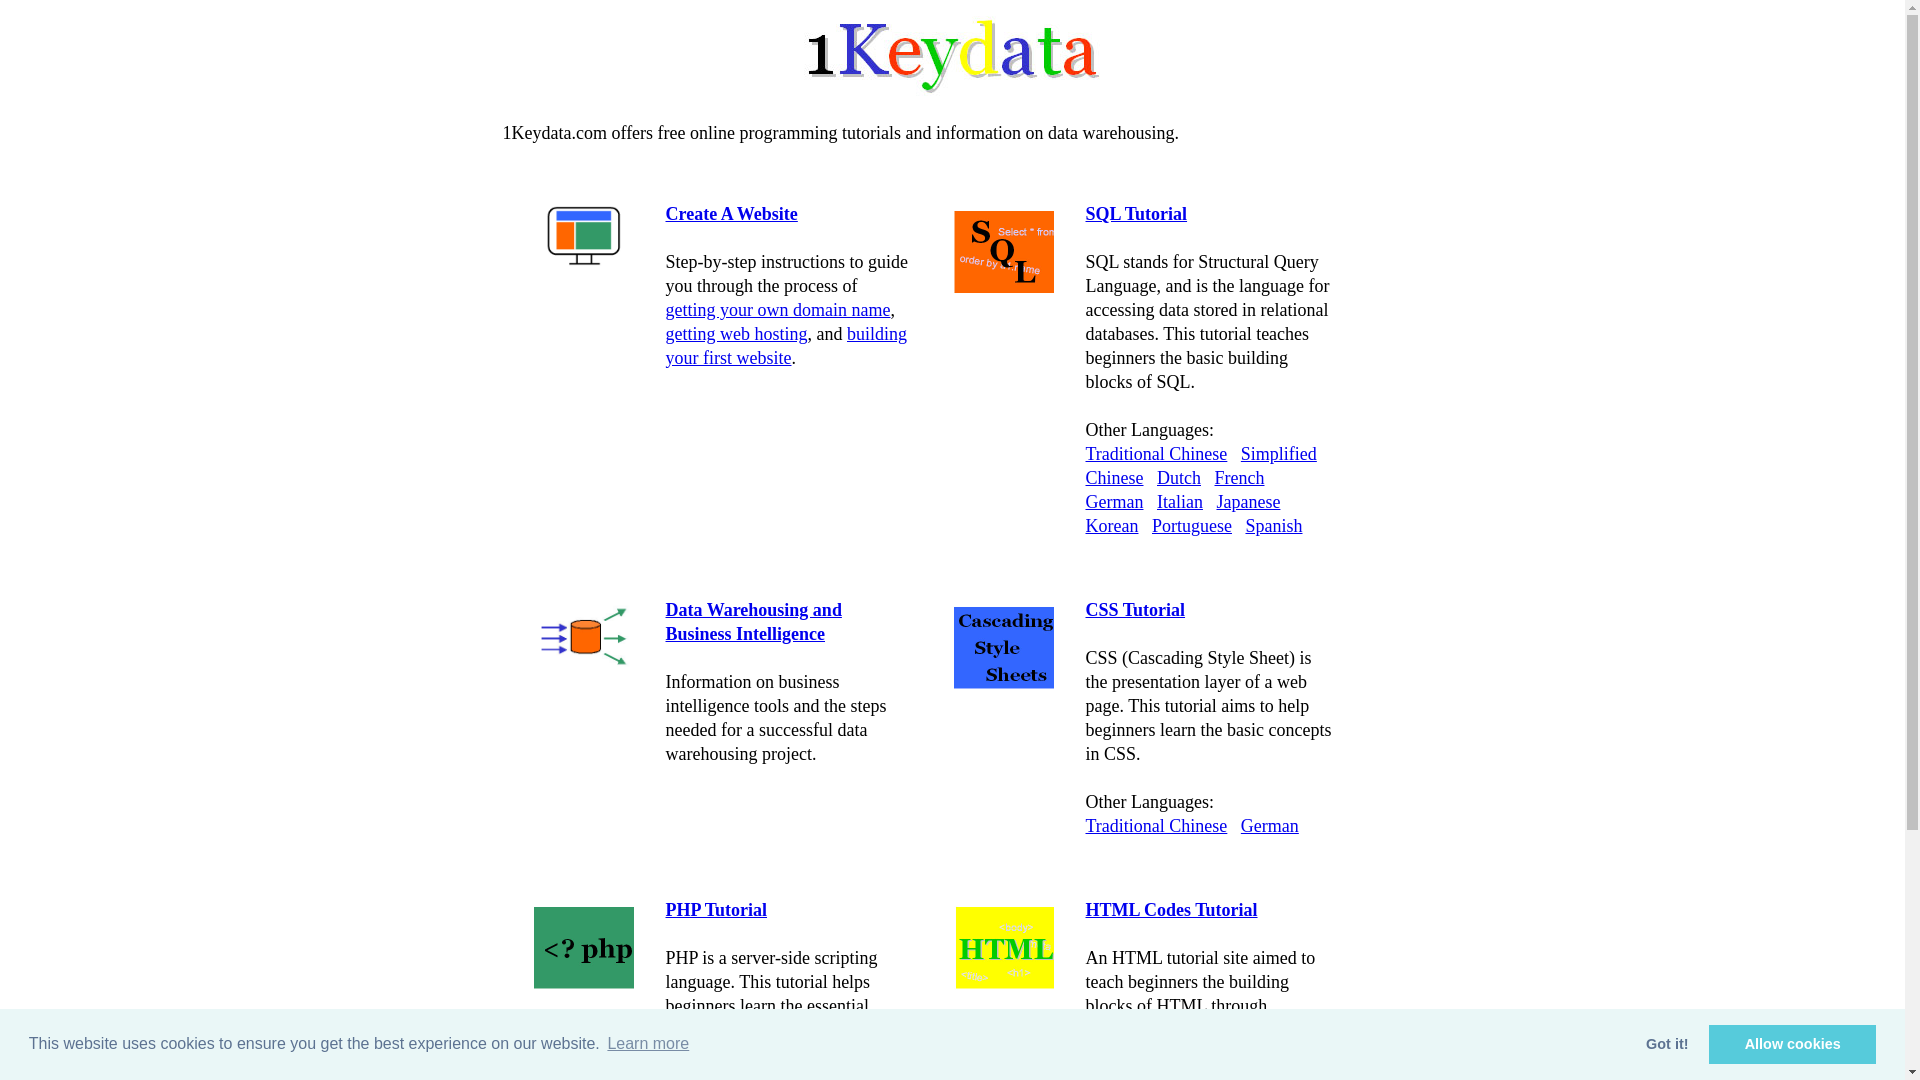 The image size is (1920, 1080). What do you see at coordinates (1192, 526) in the screenshot?
I see `Portuguese` at bounding box center [1192, 526].